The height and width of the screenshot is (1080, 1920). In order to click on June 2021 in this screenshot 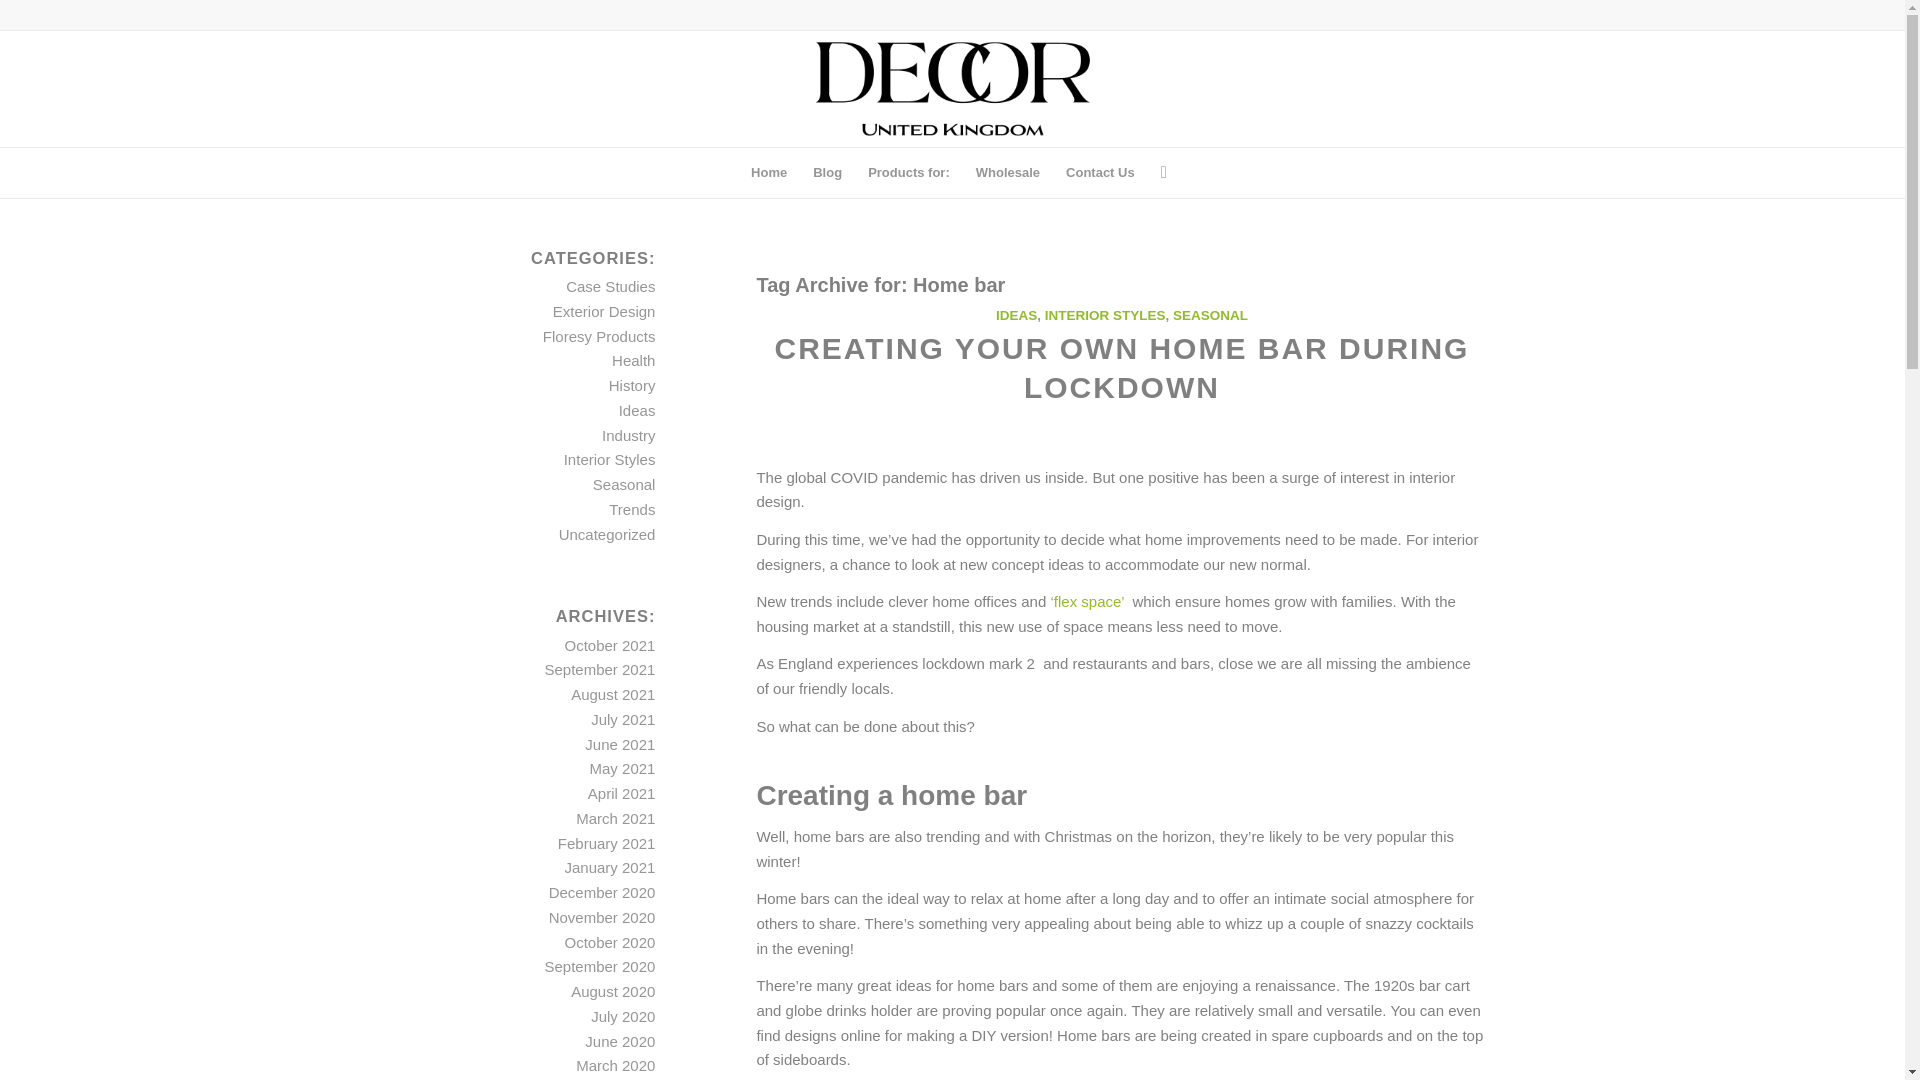, I will do `click(620, 744)`.